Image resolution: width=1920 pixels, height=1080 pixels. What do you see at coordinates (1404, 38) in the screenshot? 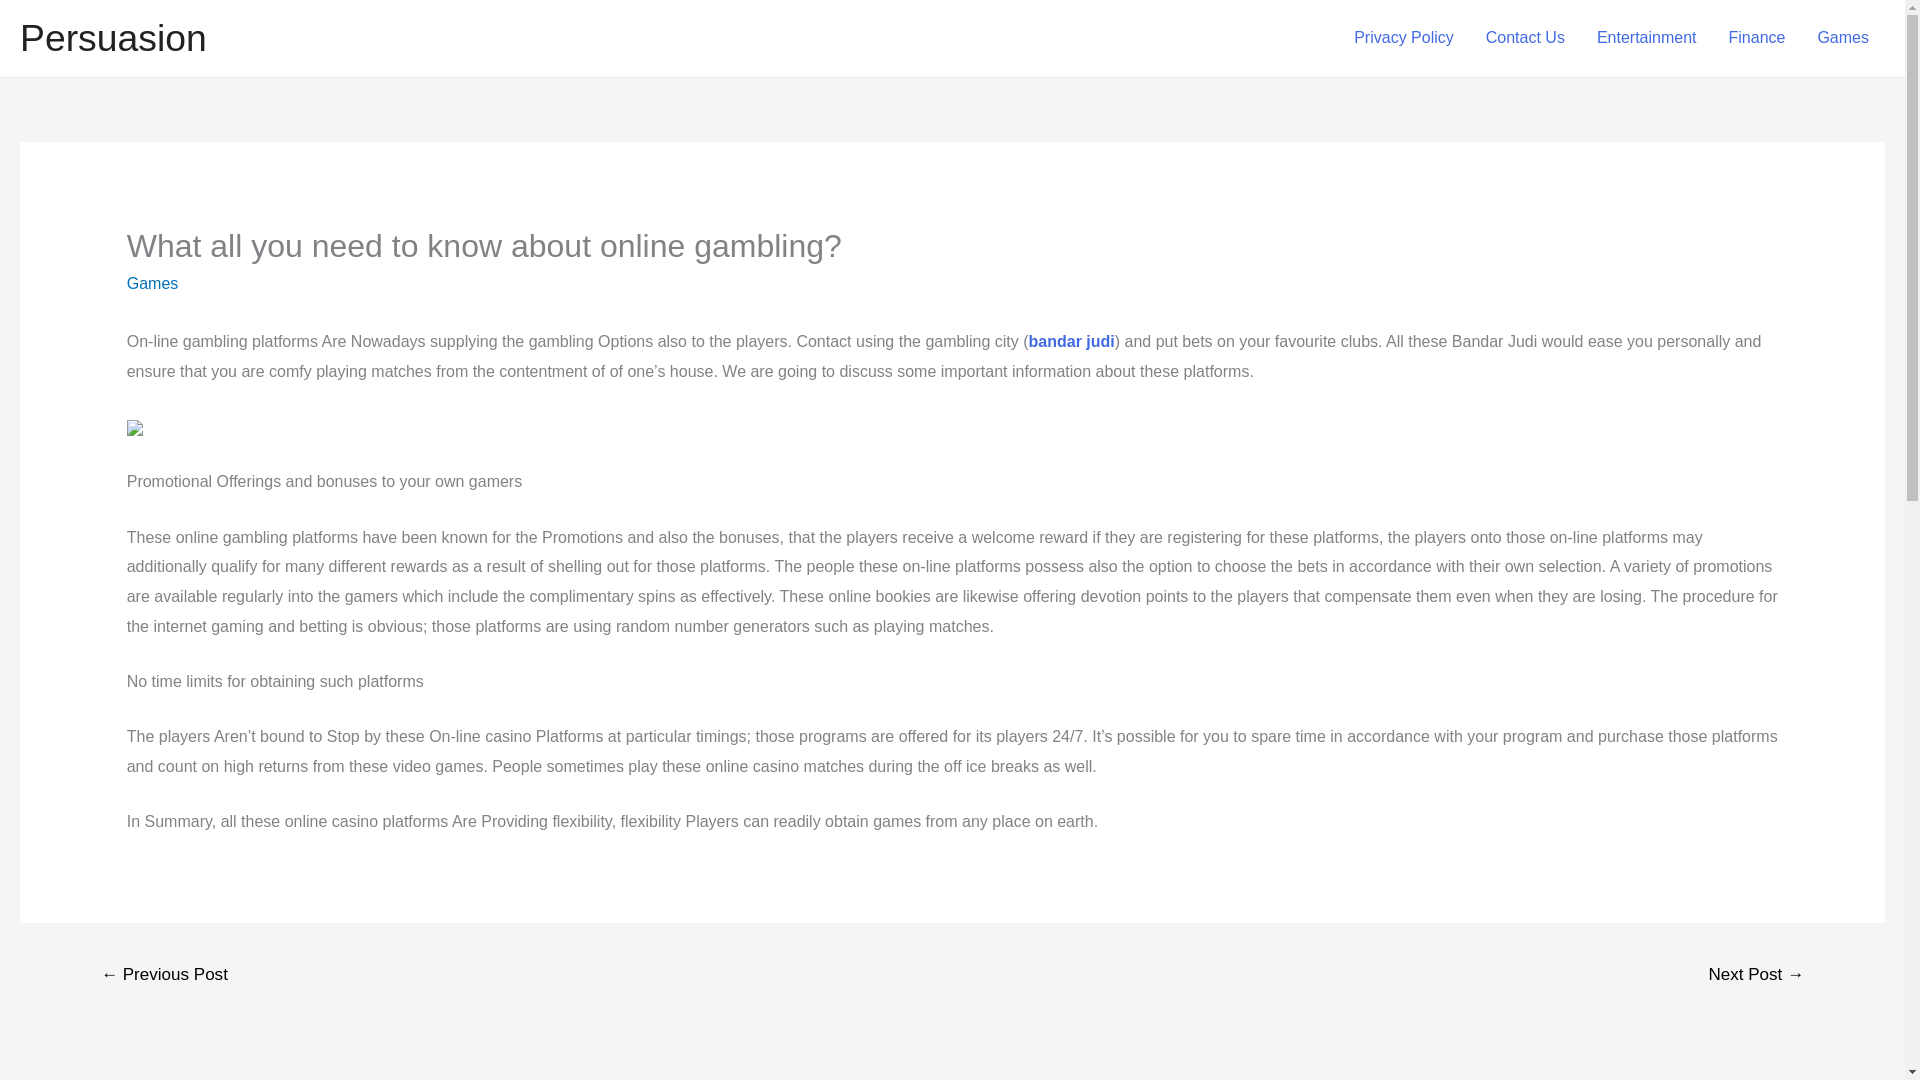
I see `Privacy Policy` at bounding box center [1404, 38].